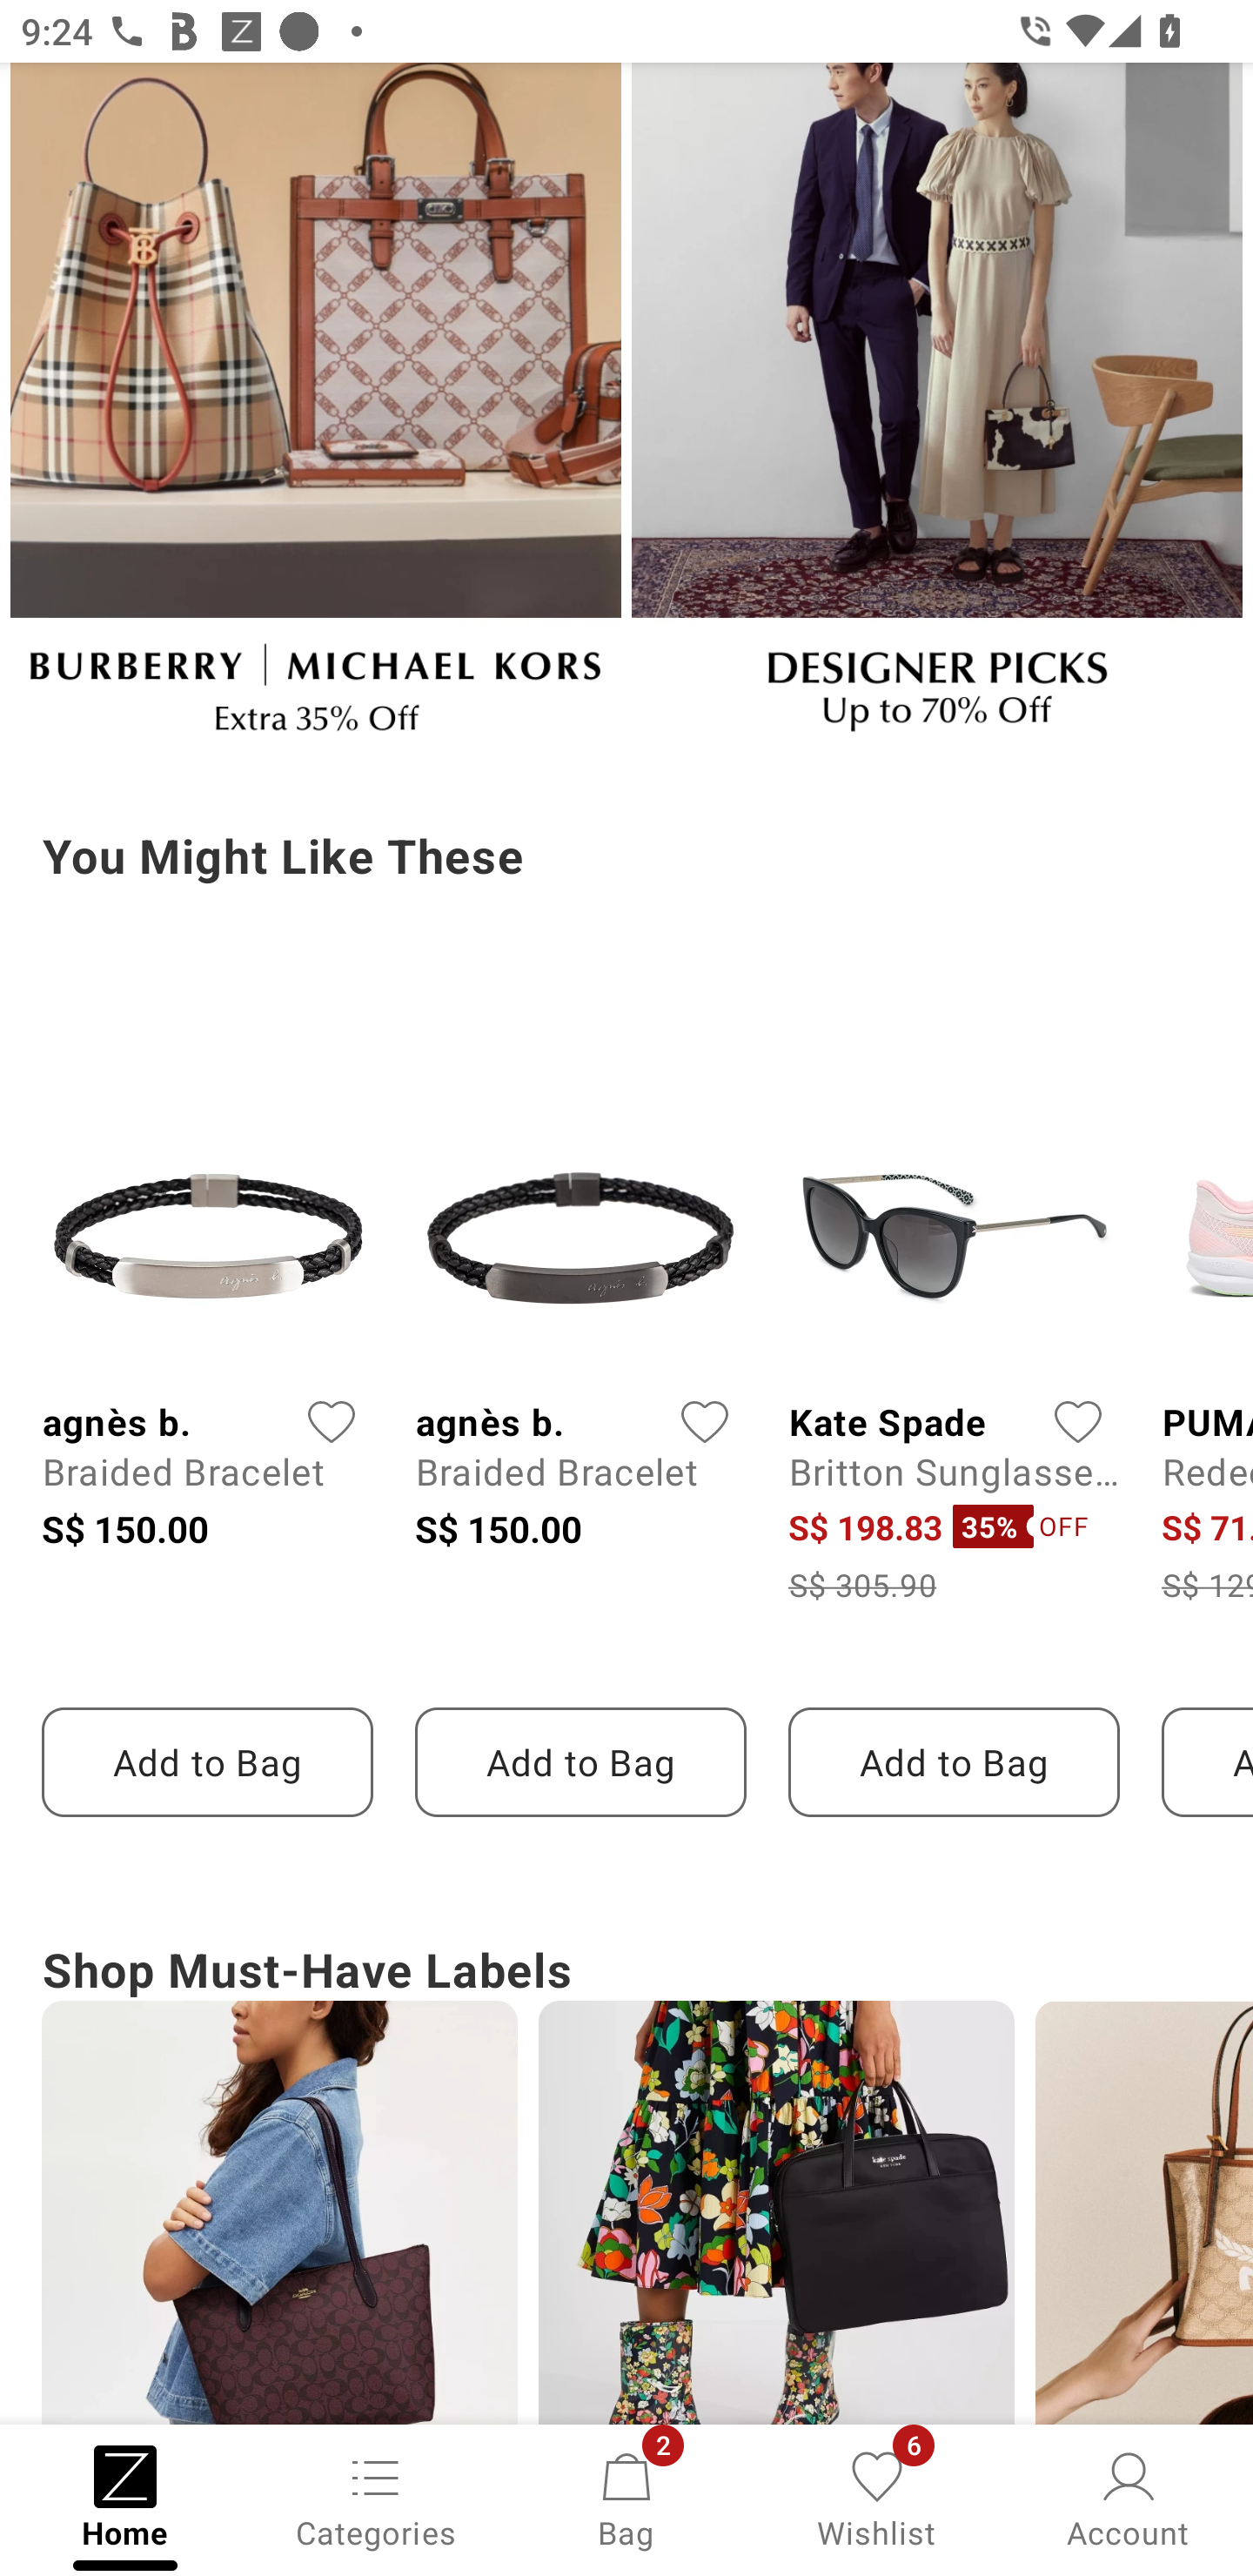 Image resolution: width=1253 pixels, height=2576 pixels. What do you see at coordinates (936, 411) in the screenshot?
I see `Campaign banner` at bounding box center [936, 411].